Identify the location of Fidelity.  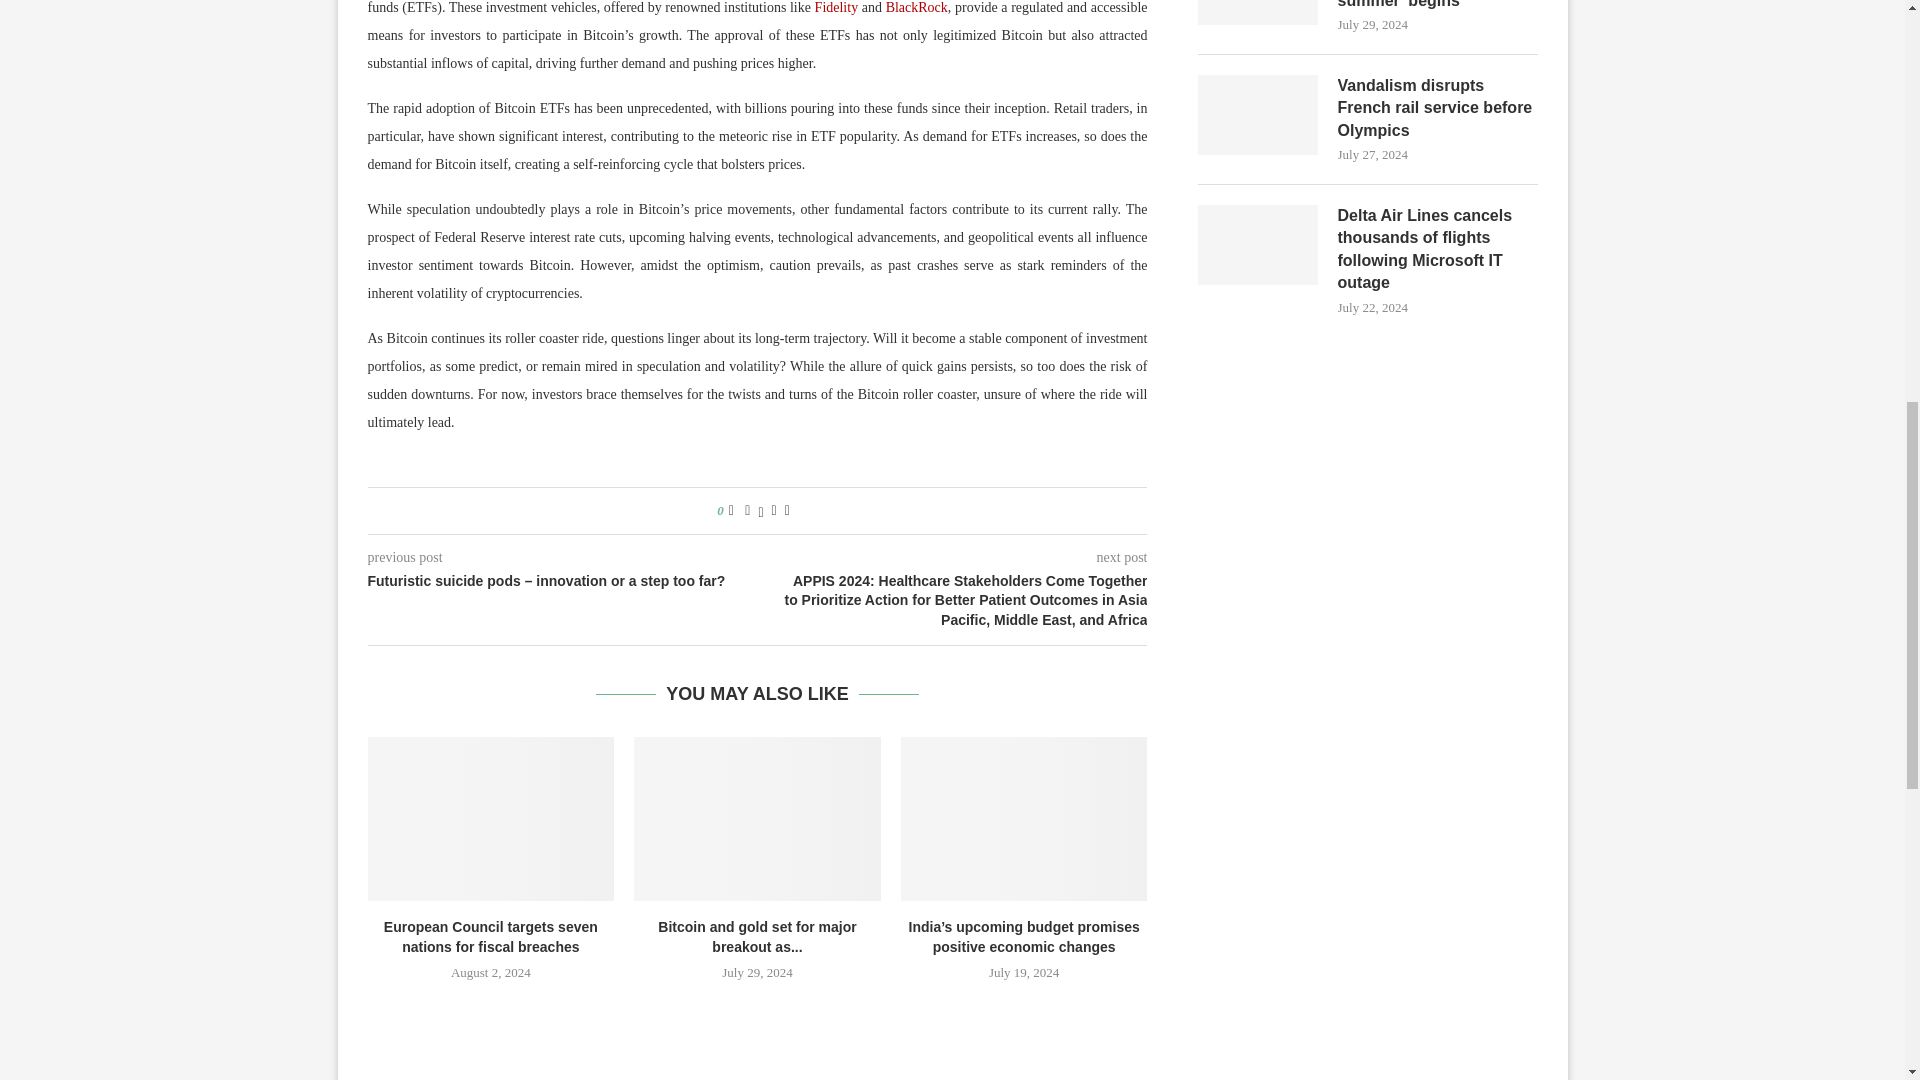
(836, 8).